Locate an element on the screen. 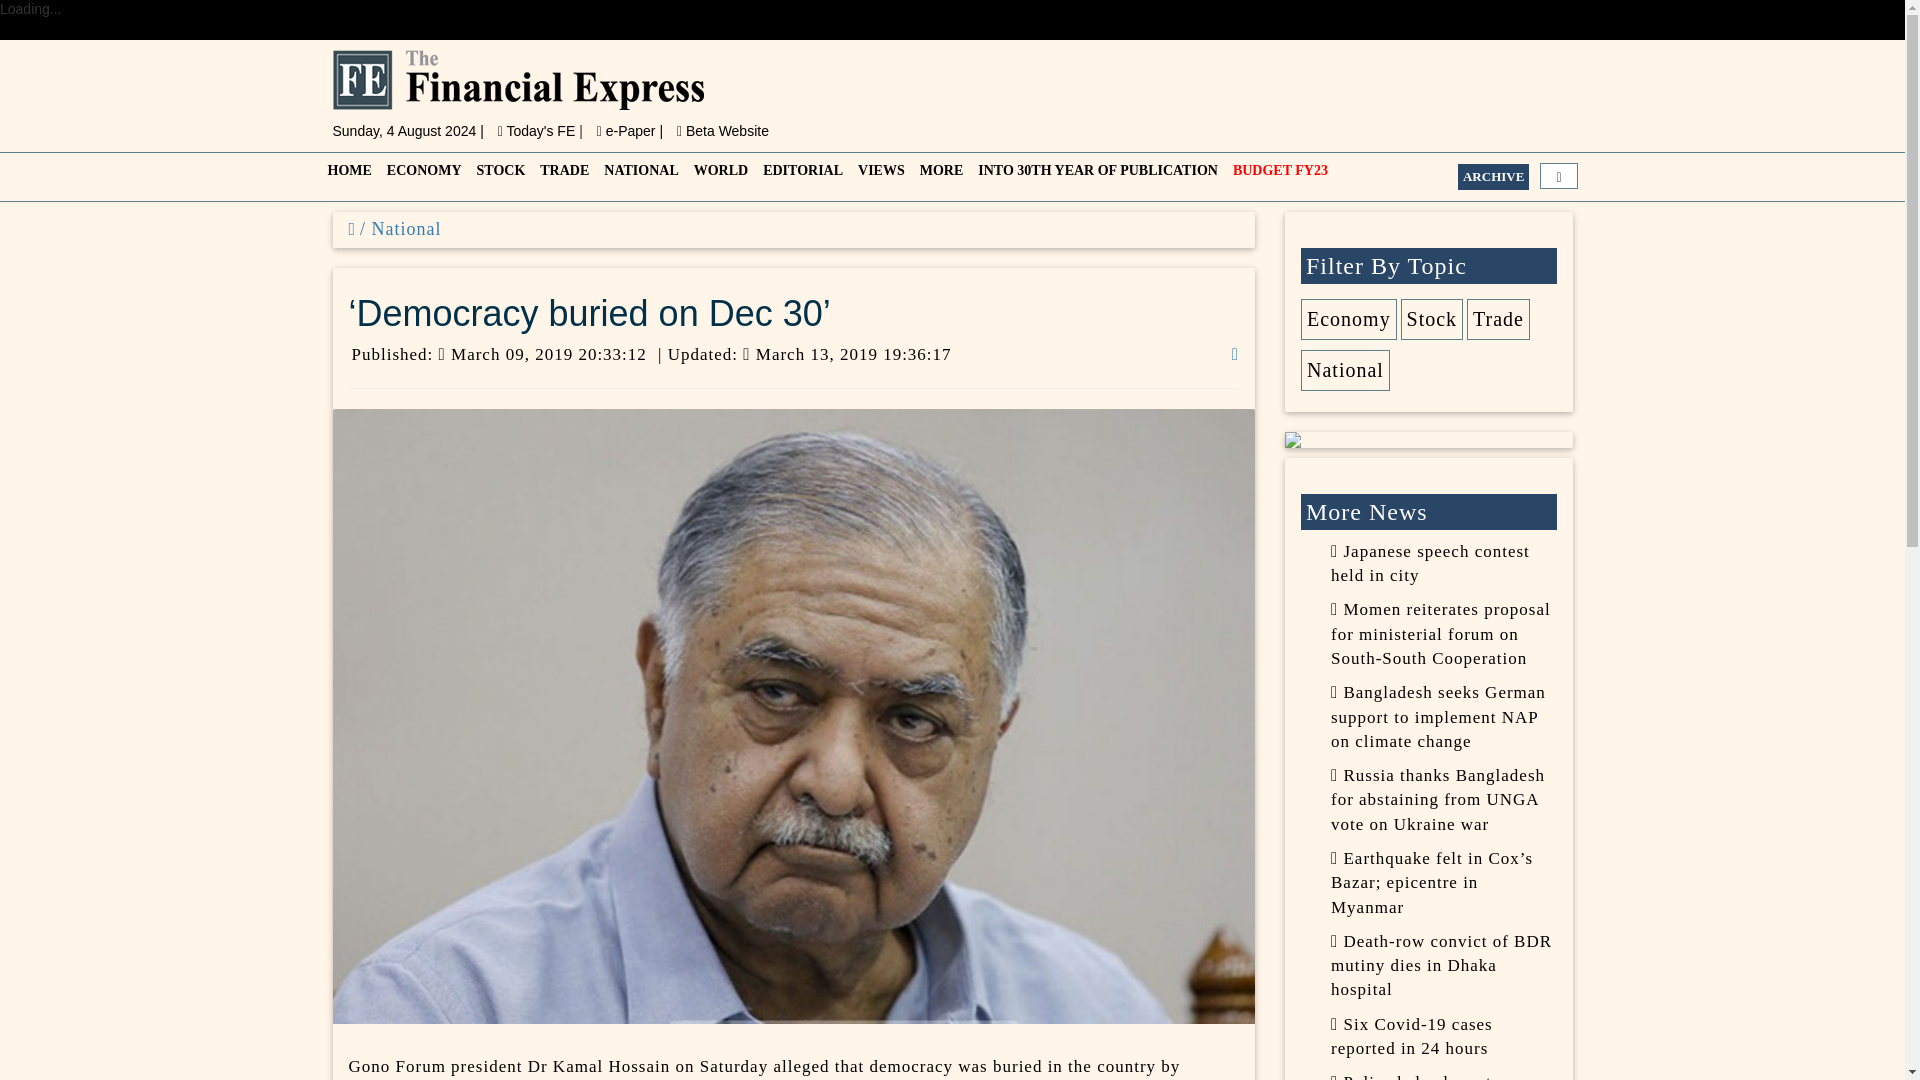  WORLD is located at coordinates (718, 176).